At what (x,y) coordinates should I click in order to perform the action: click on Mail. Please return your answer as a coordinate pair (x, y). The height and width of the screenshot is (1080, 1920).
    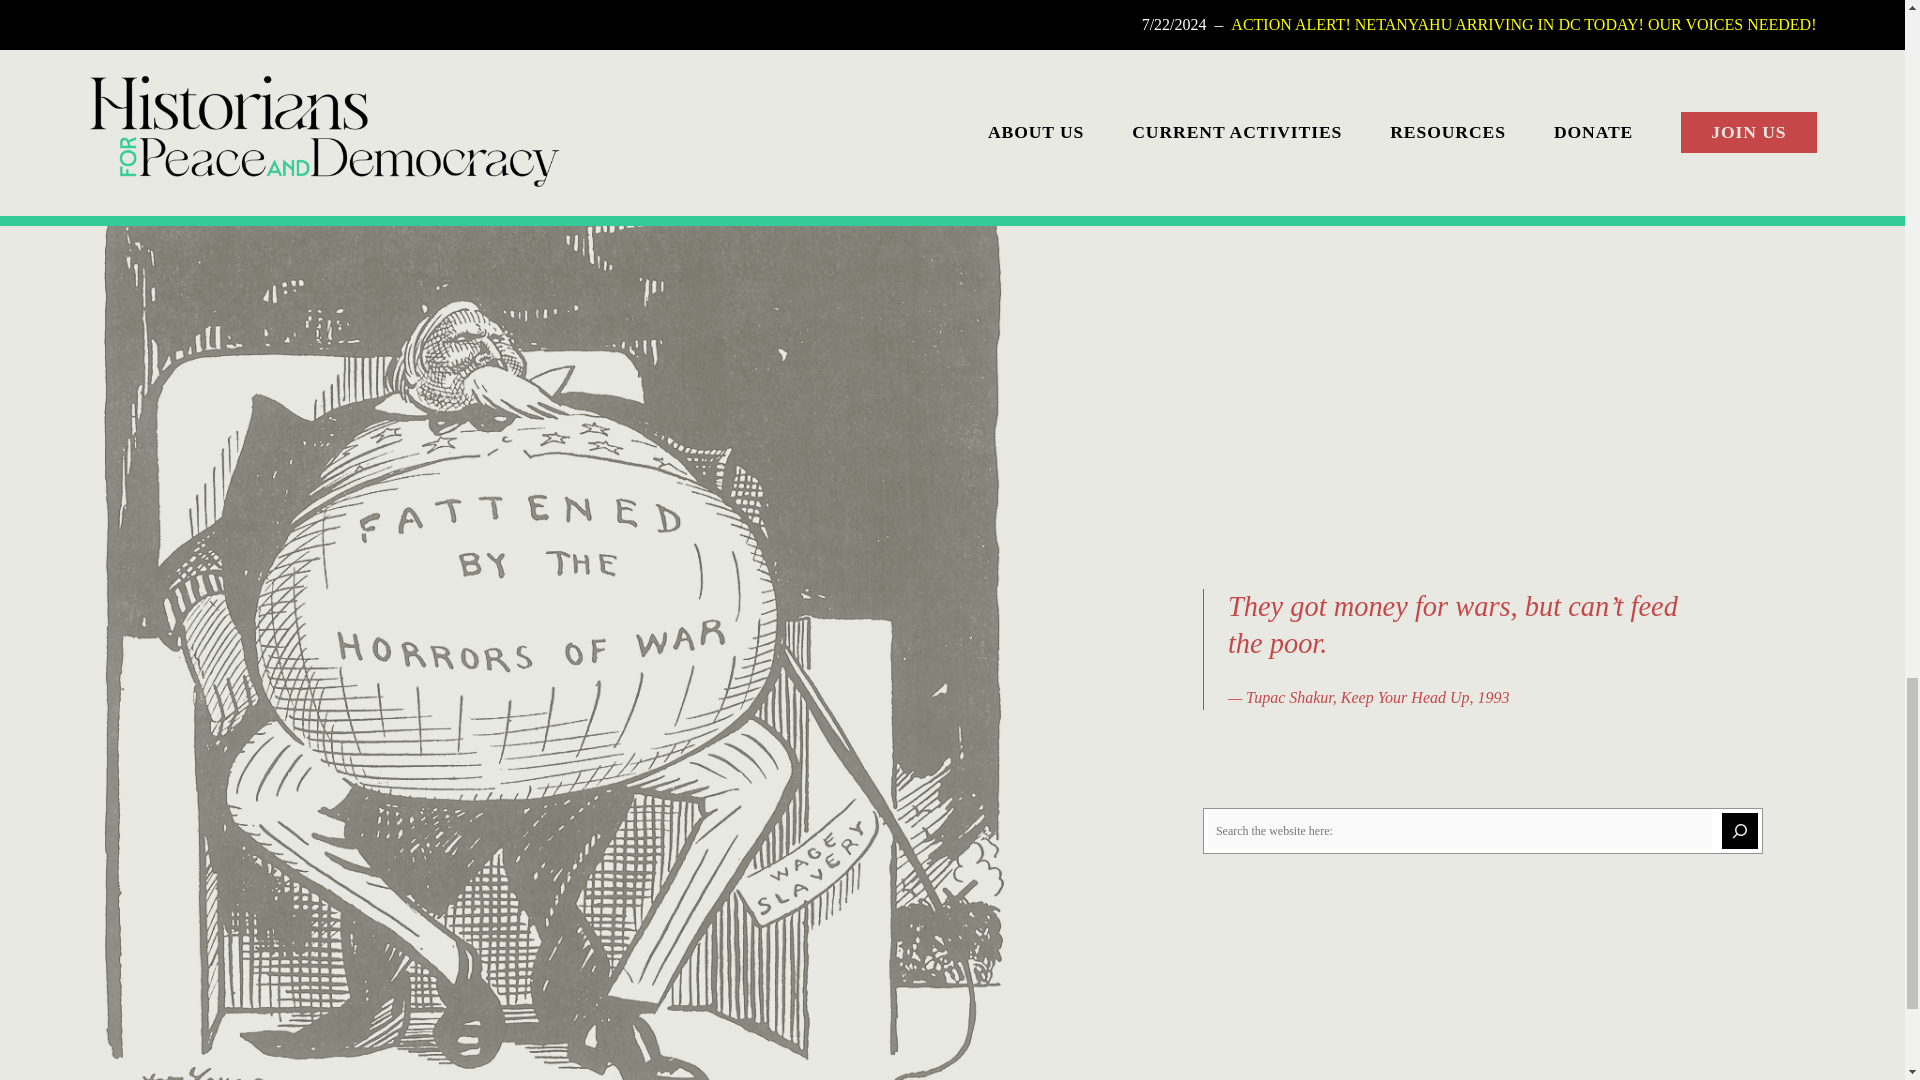
    Looking at the image, I should click on (208, 40).